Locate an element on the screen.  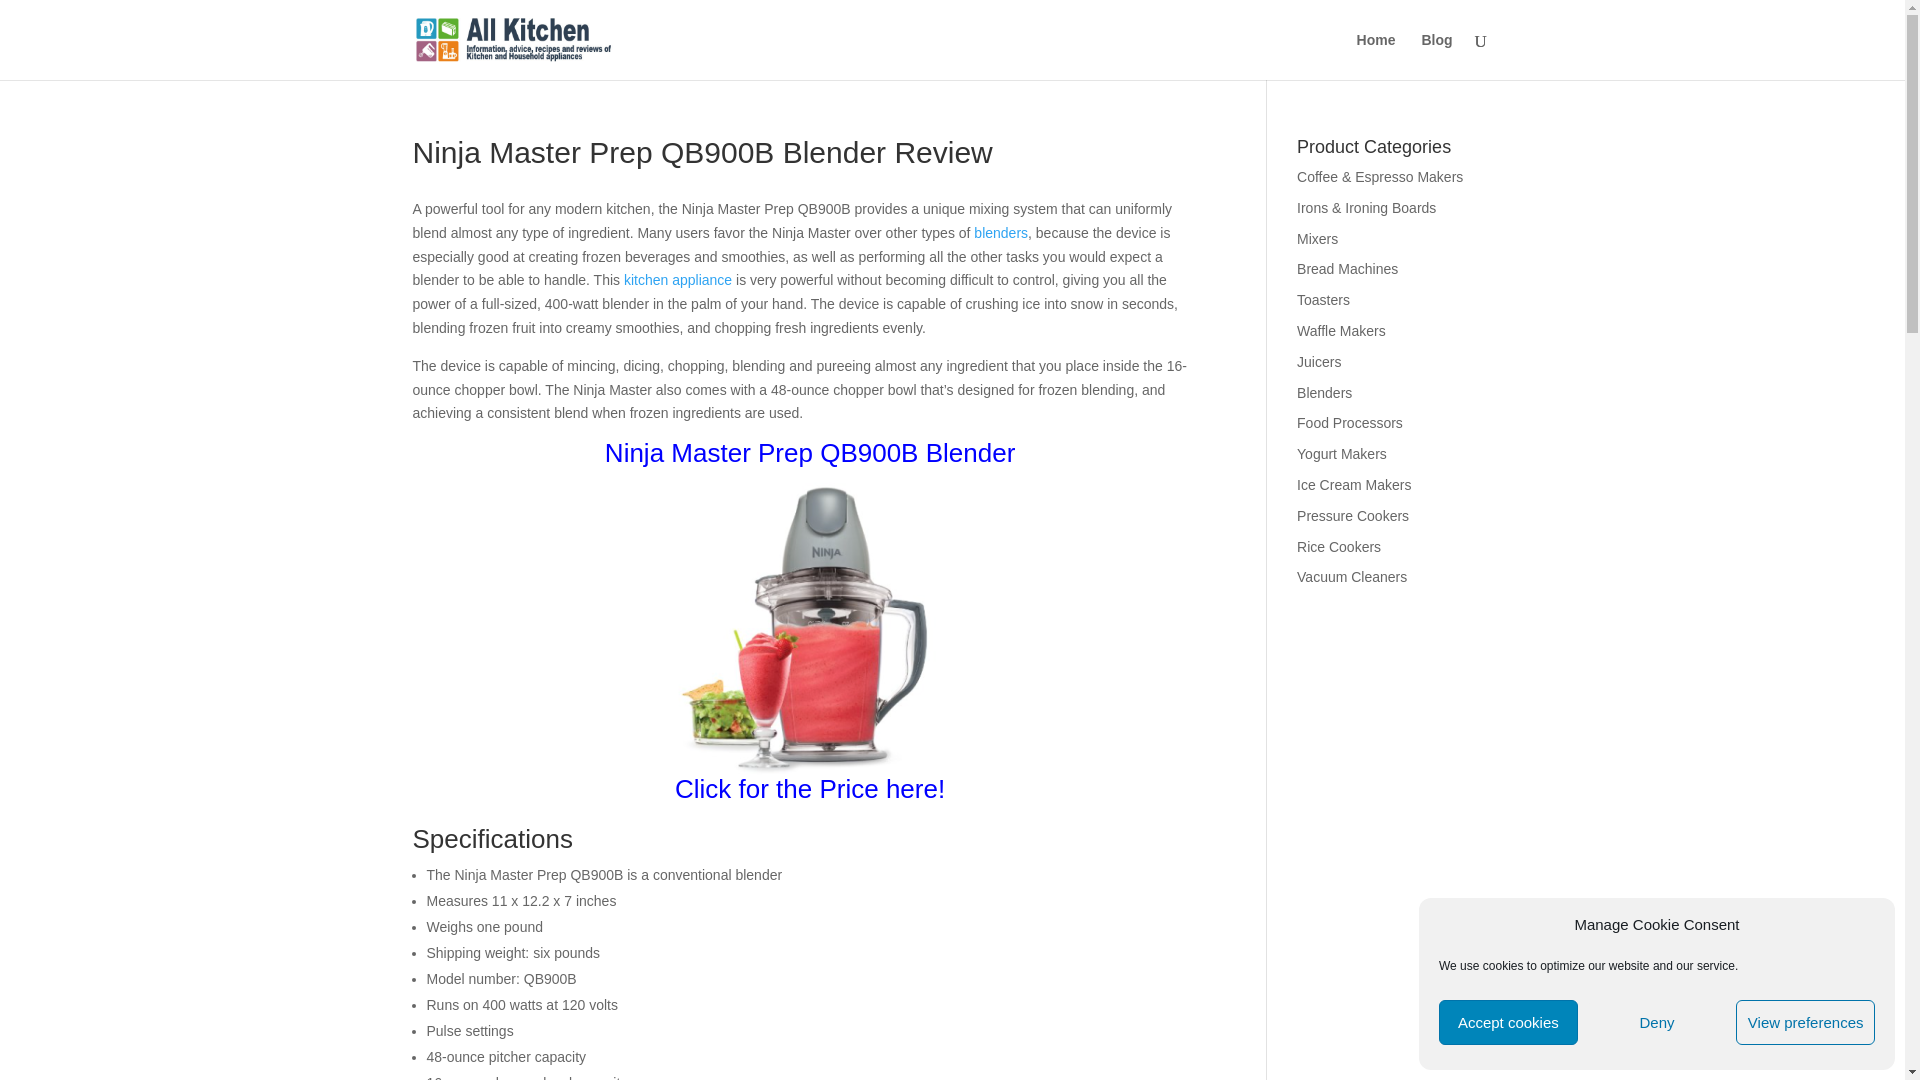
Deny is located at coordinates (1347, 268).